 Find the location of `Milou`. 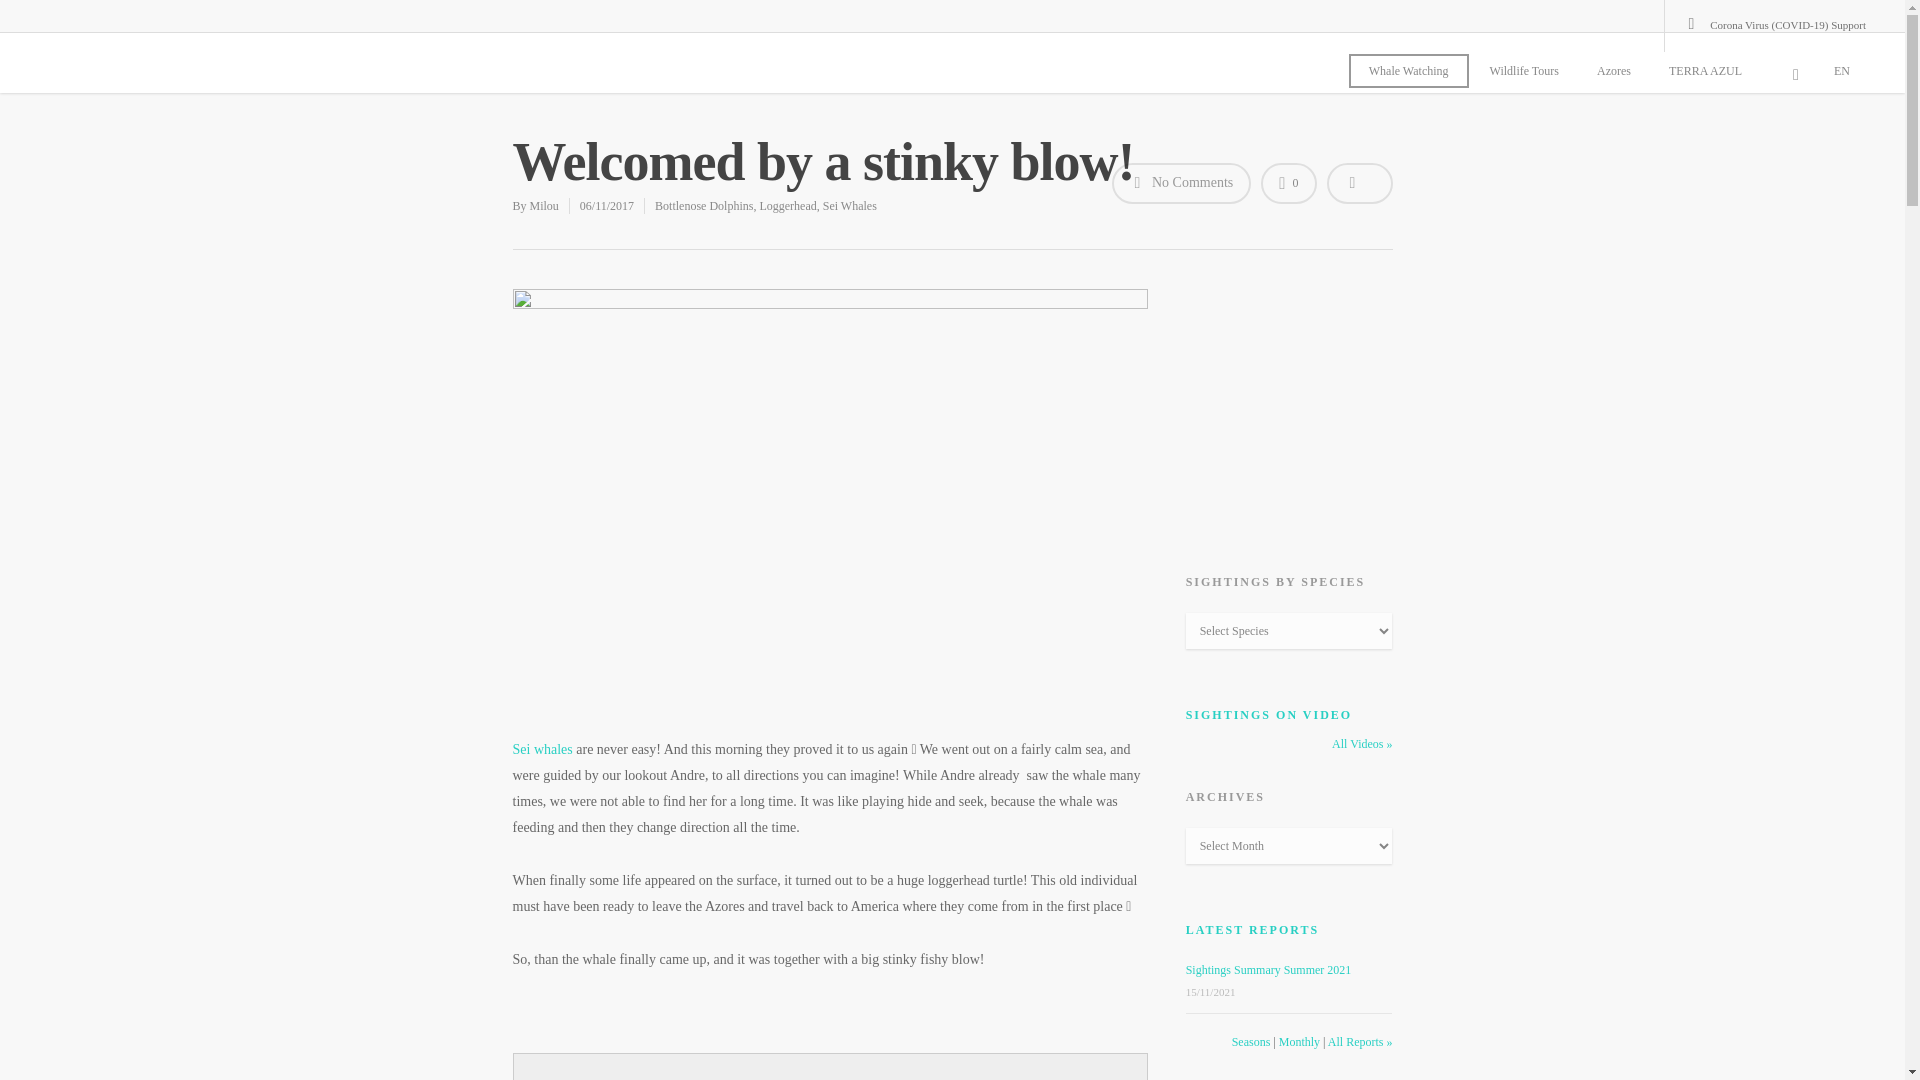

Milou is located at coordinates (544, 205).